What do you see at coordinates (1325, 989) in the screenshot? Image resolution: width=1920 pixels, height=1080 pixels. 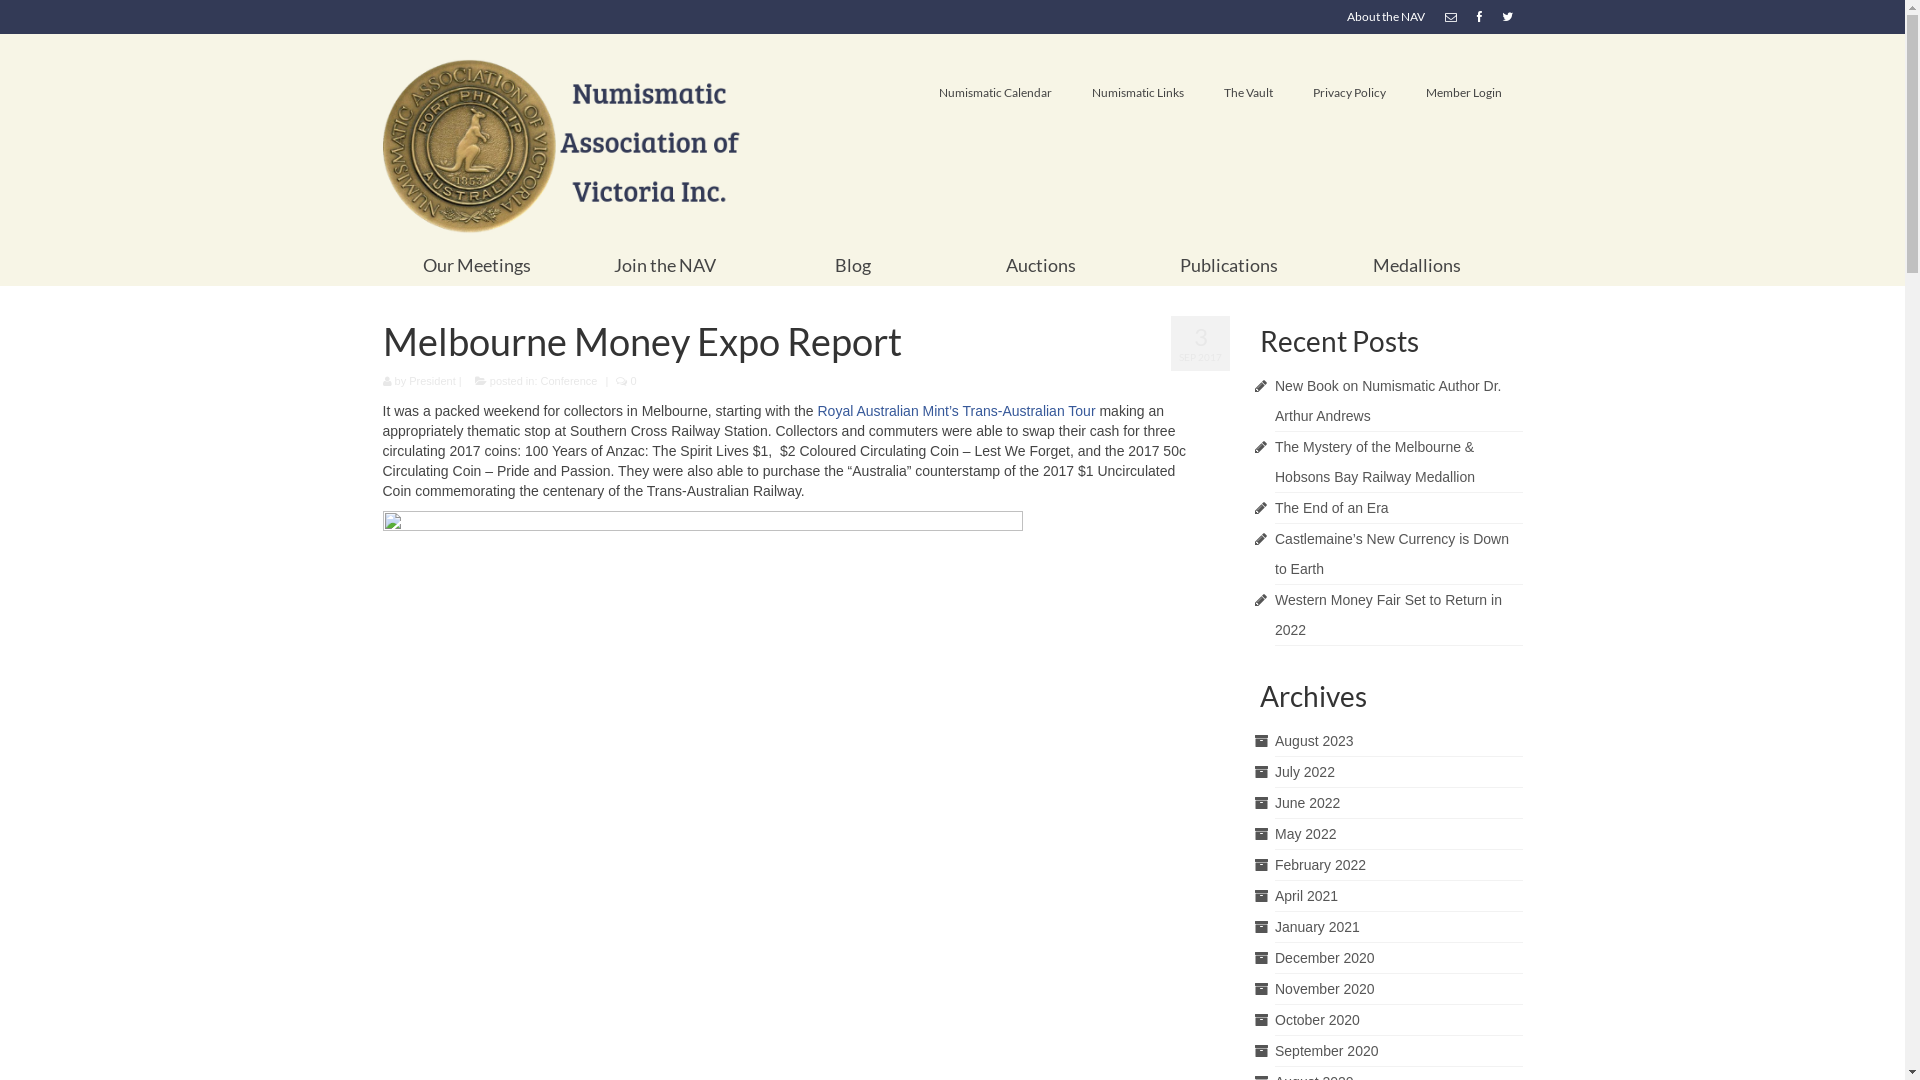 I see `November 2020` at bounding box center [1325, 989].